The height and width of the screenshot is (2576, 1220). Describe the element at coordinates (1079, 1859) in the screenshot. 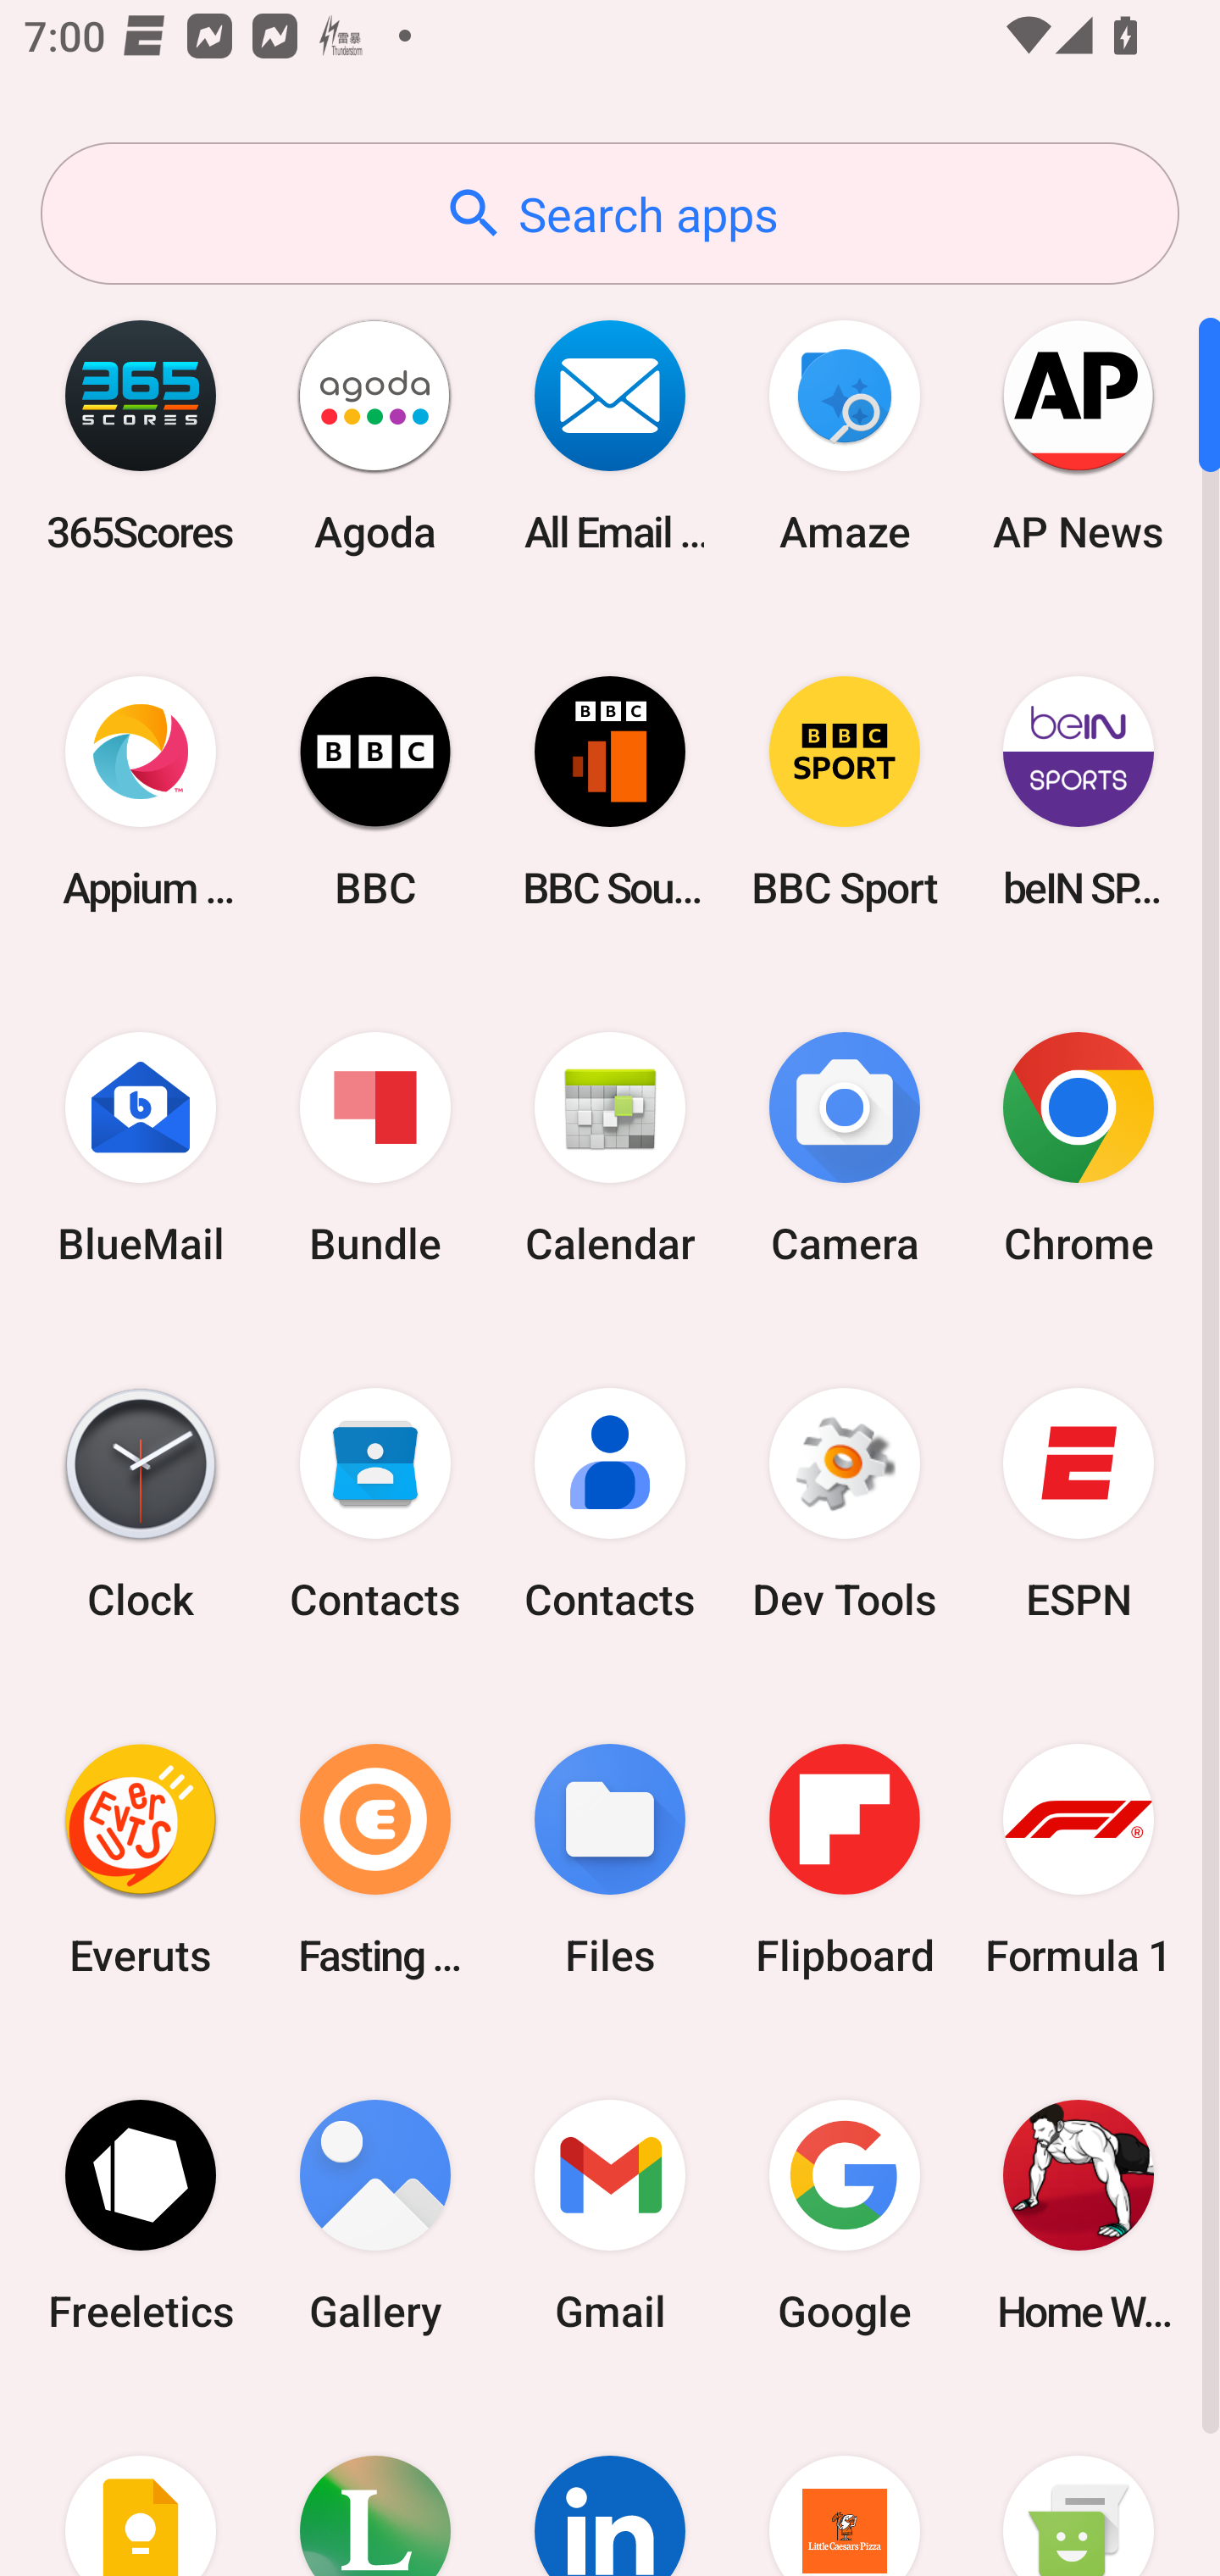

I see `Formula 1` at that location.